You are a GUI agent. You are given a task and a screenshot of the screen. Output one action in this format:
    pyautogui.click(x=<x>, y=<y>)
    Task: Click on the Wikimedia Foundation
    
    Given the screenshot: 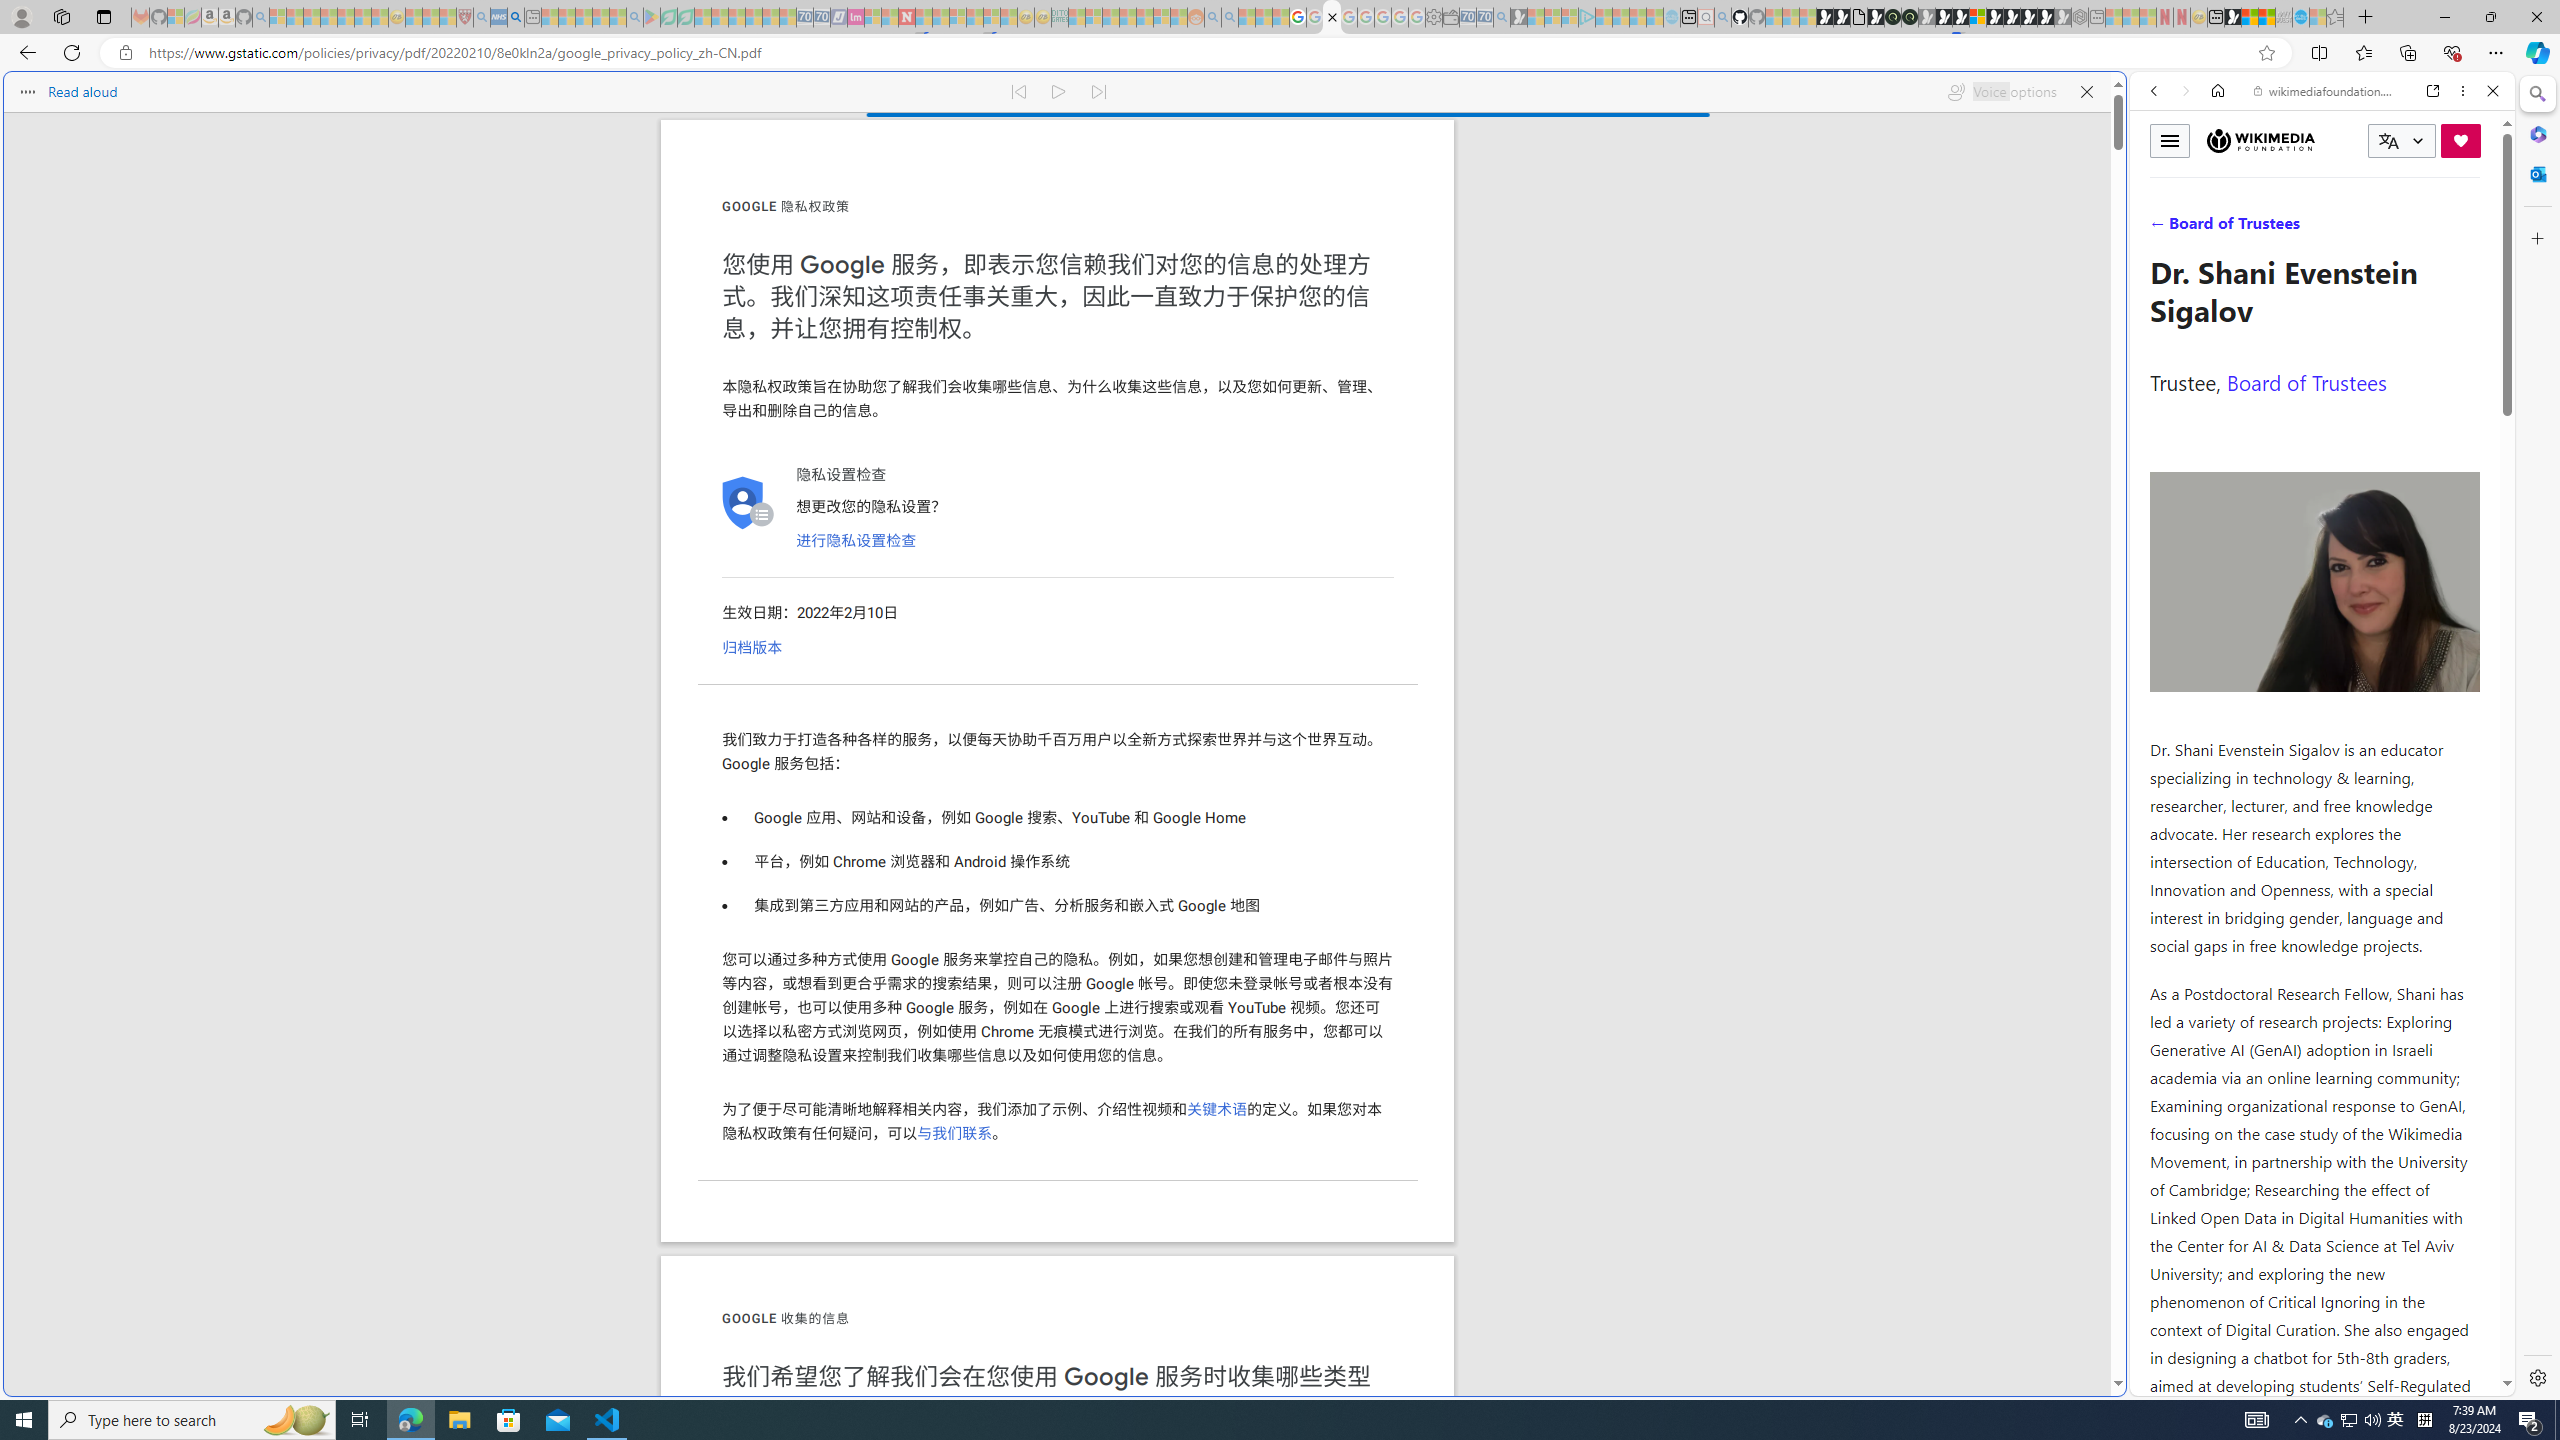 What is the action you would take?
    pyautogui.click(x=2260, y=140)
    